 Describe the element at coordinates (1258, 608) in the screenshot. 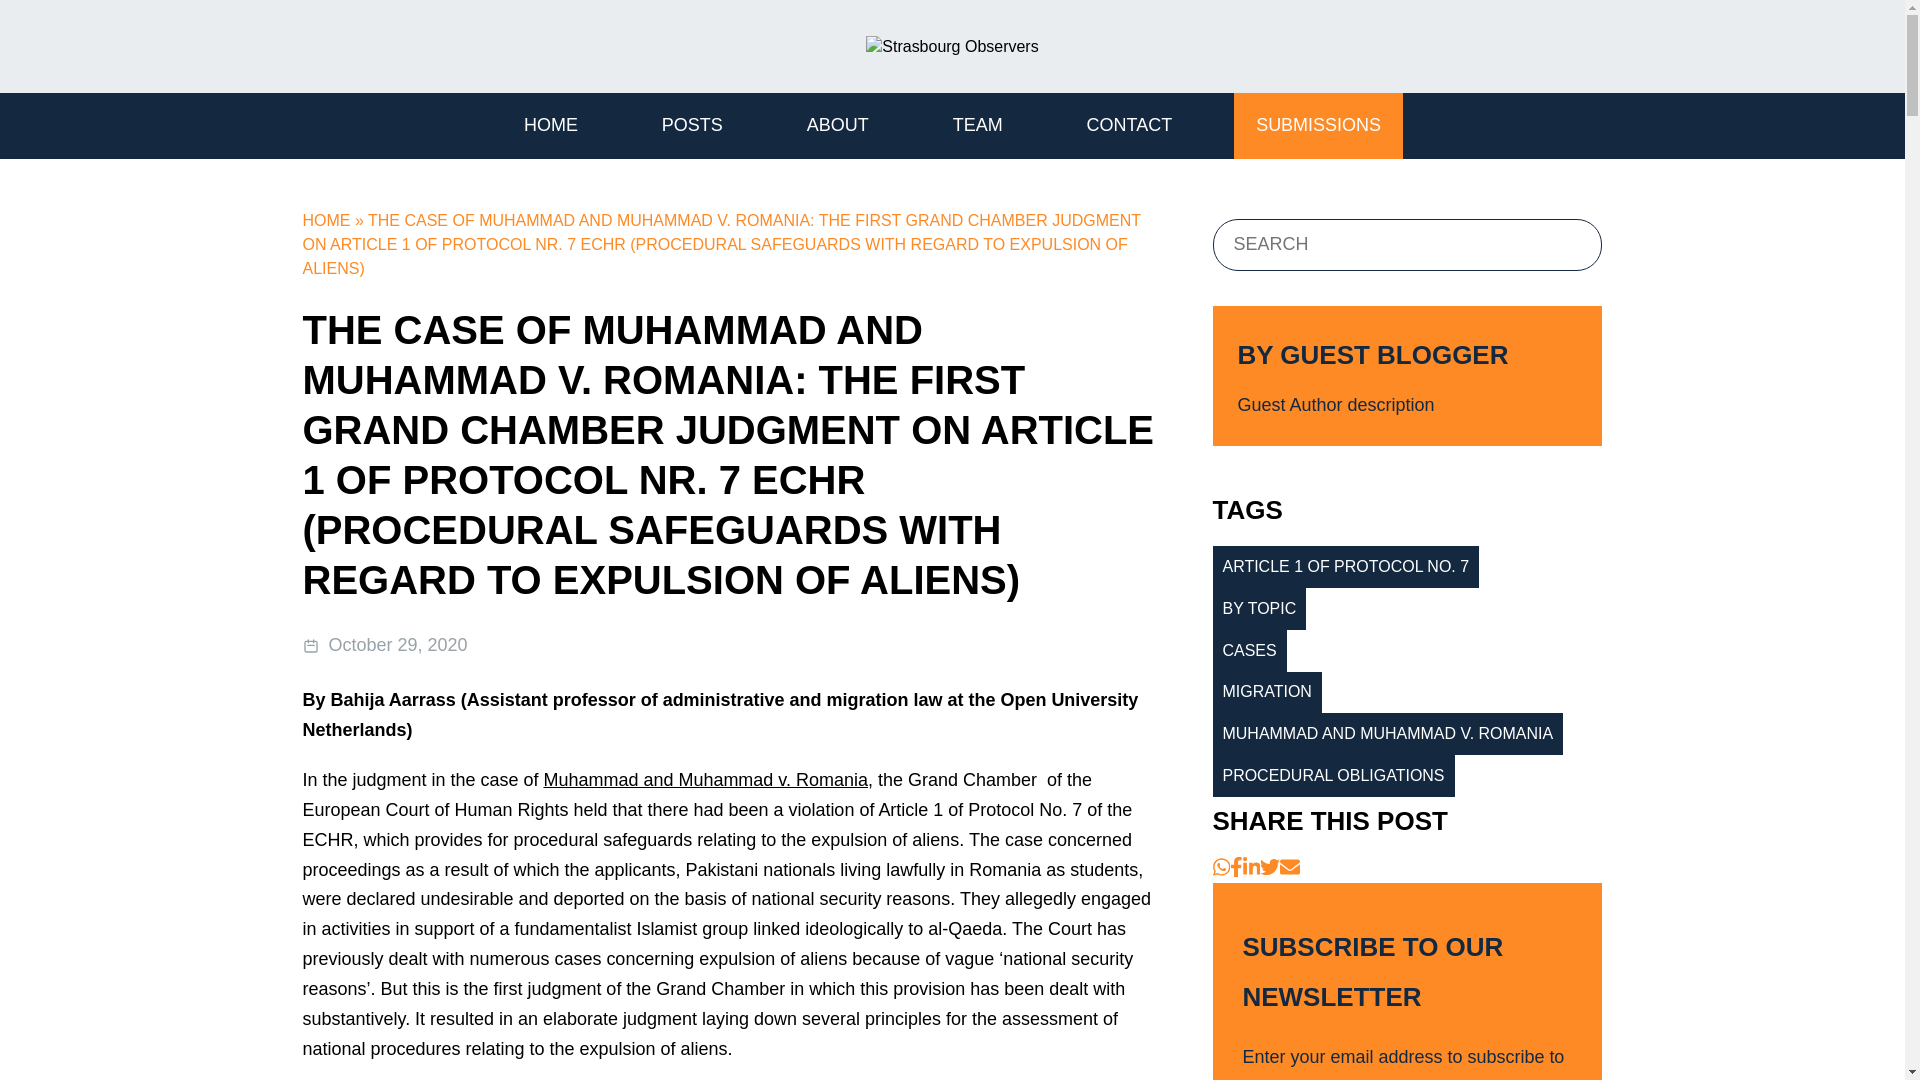

I see `BY TOPIC` at that location.